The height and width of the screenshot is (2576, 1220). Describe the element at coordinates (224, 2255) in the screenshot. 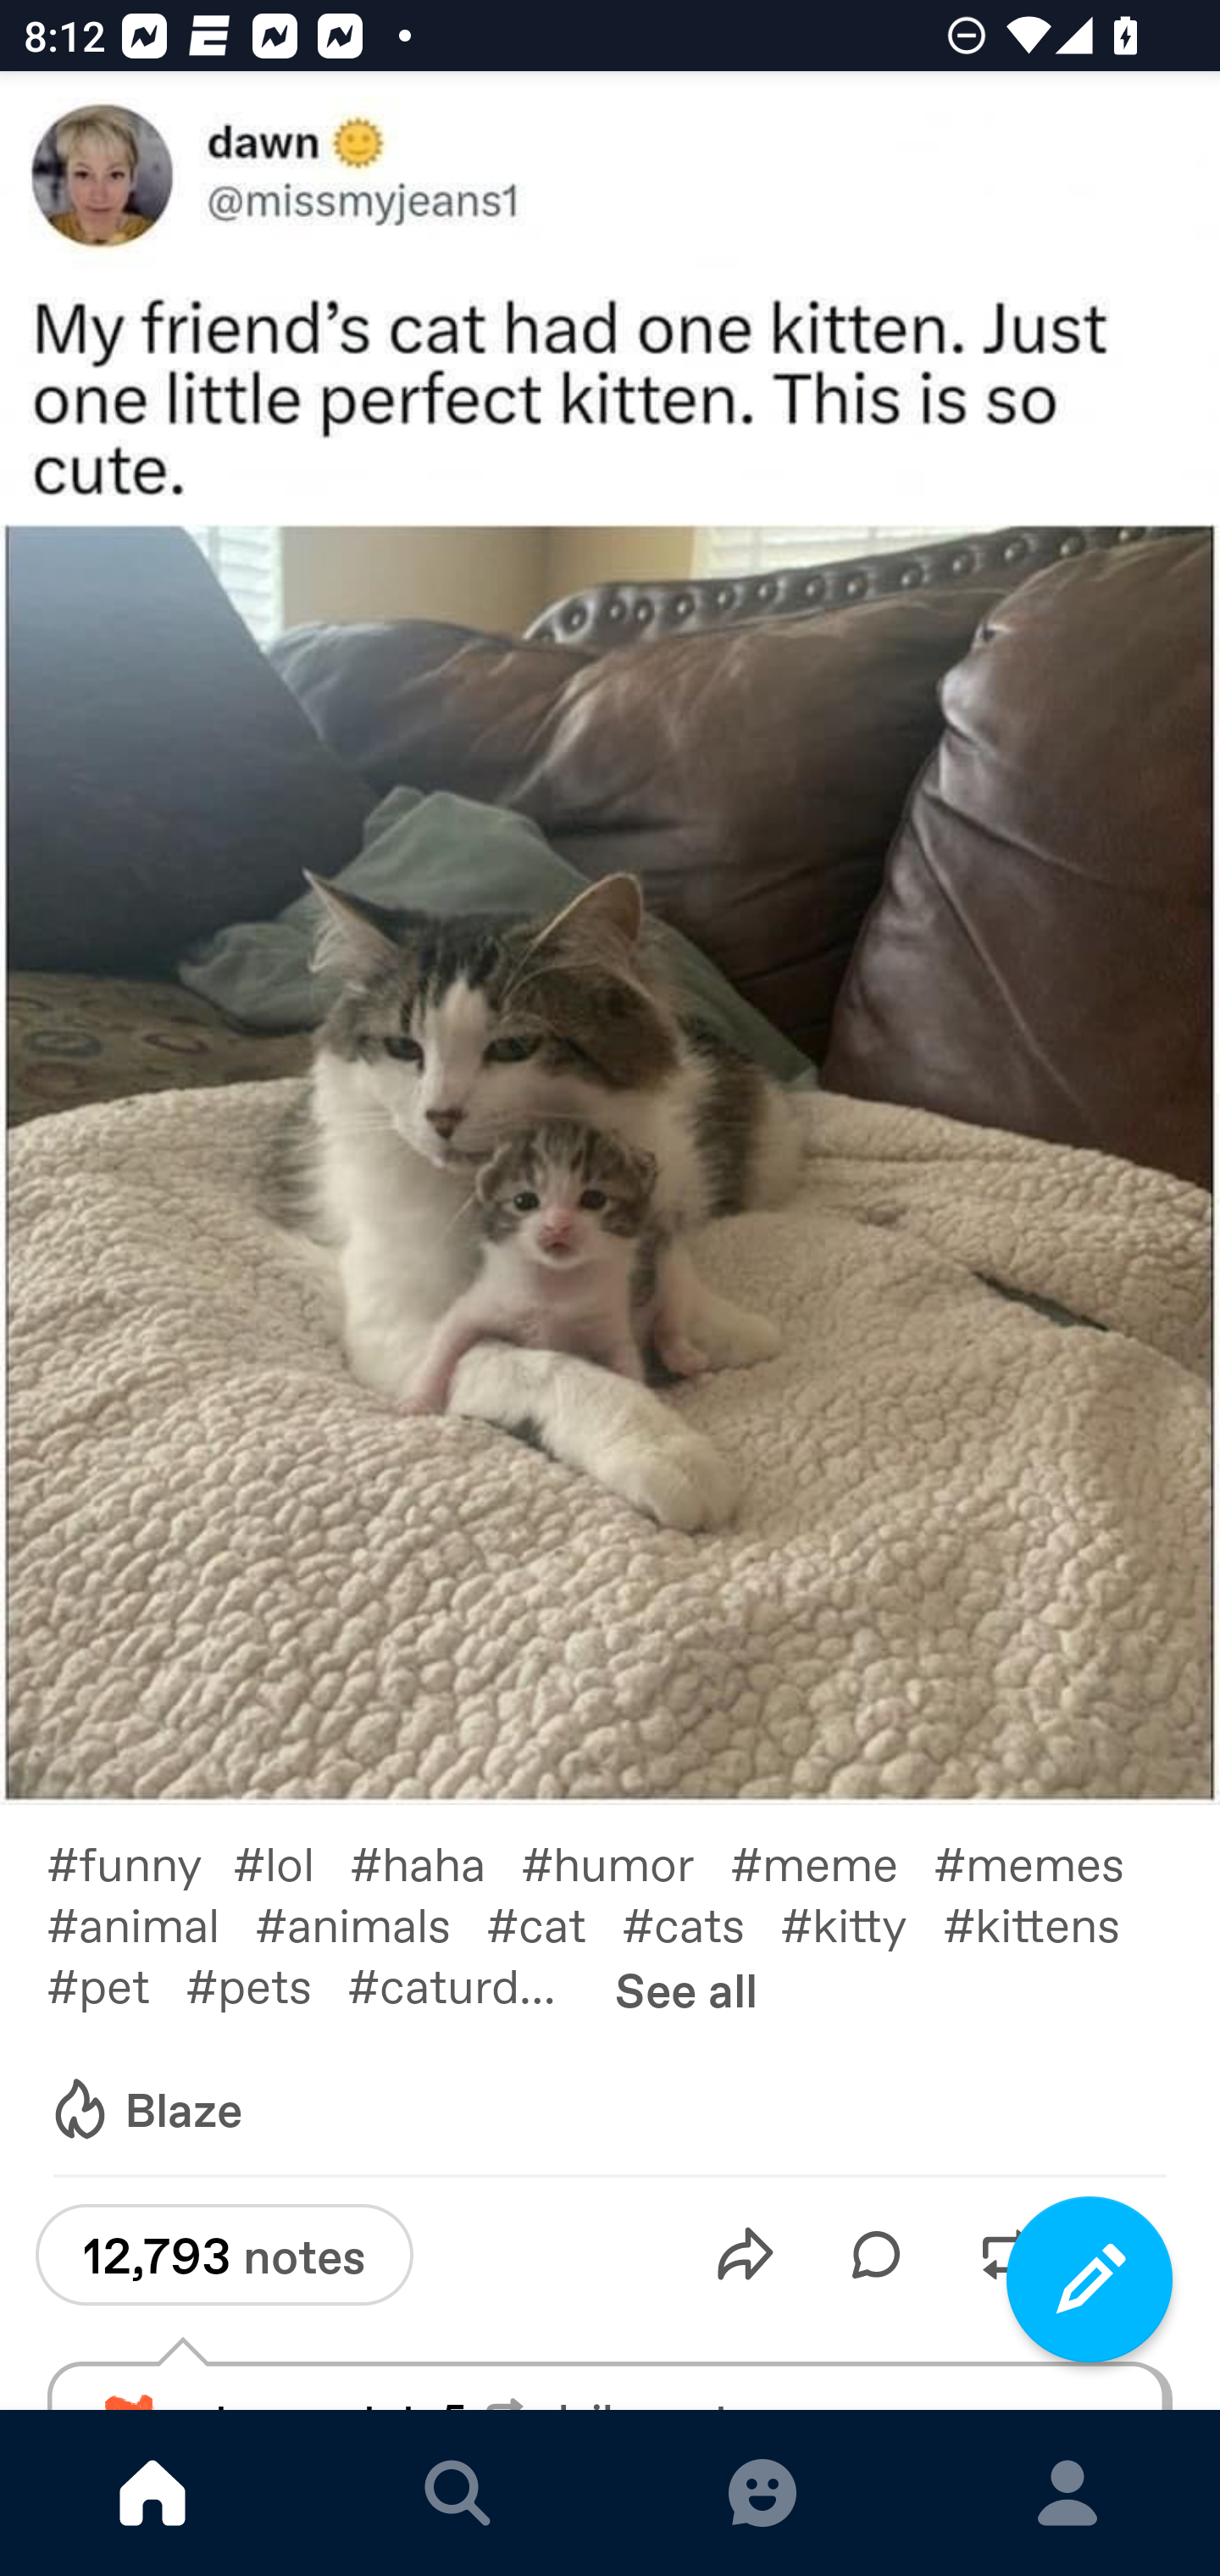

I see `12,793 notes` at that location.